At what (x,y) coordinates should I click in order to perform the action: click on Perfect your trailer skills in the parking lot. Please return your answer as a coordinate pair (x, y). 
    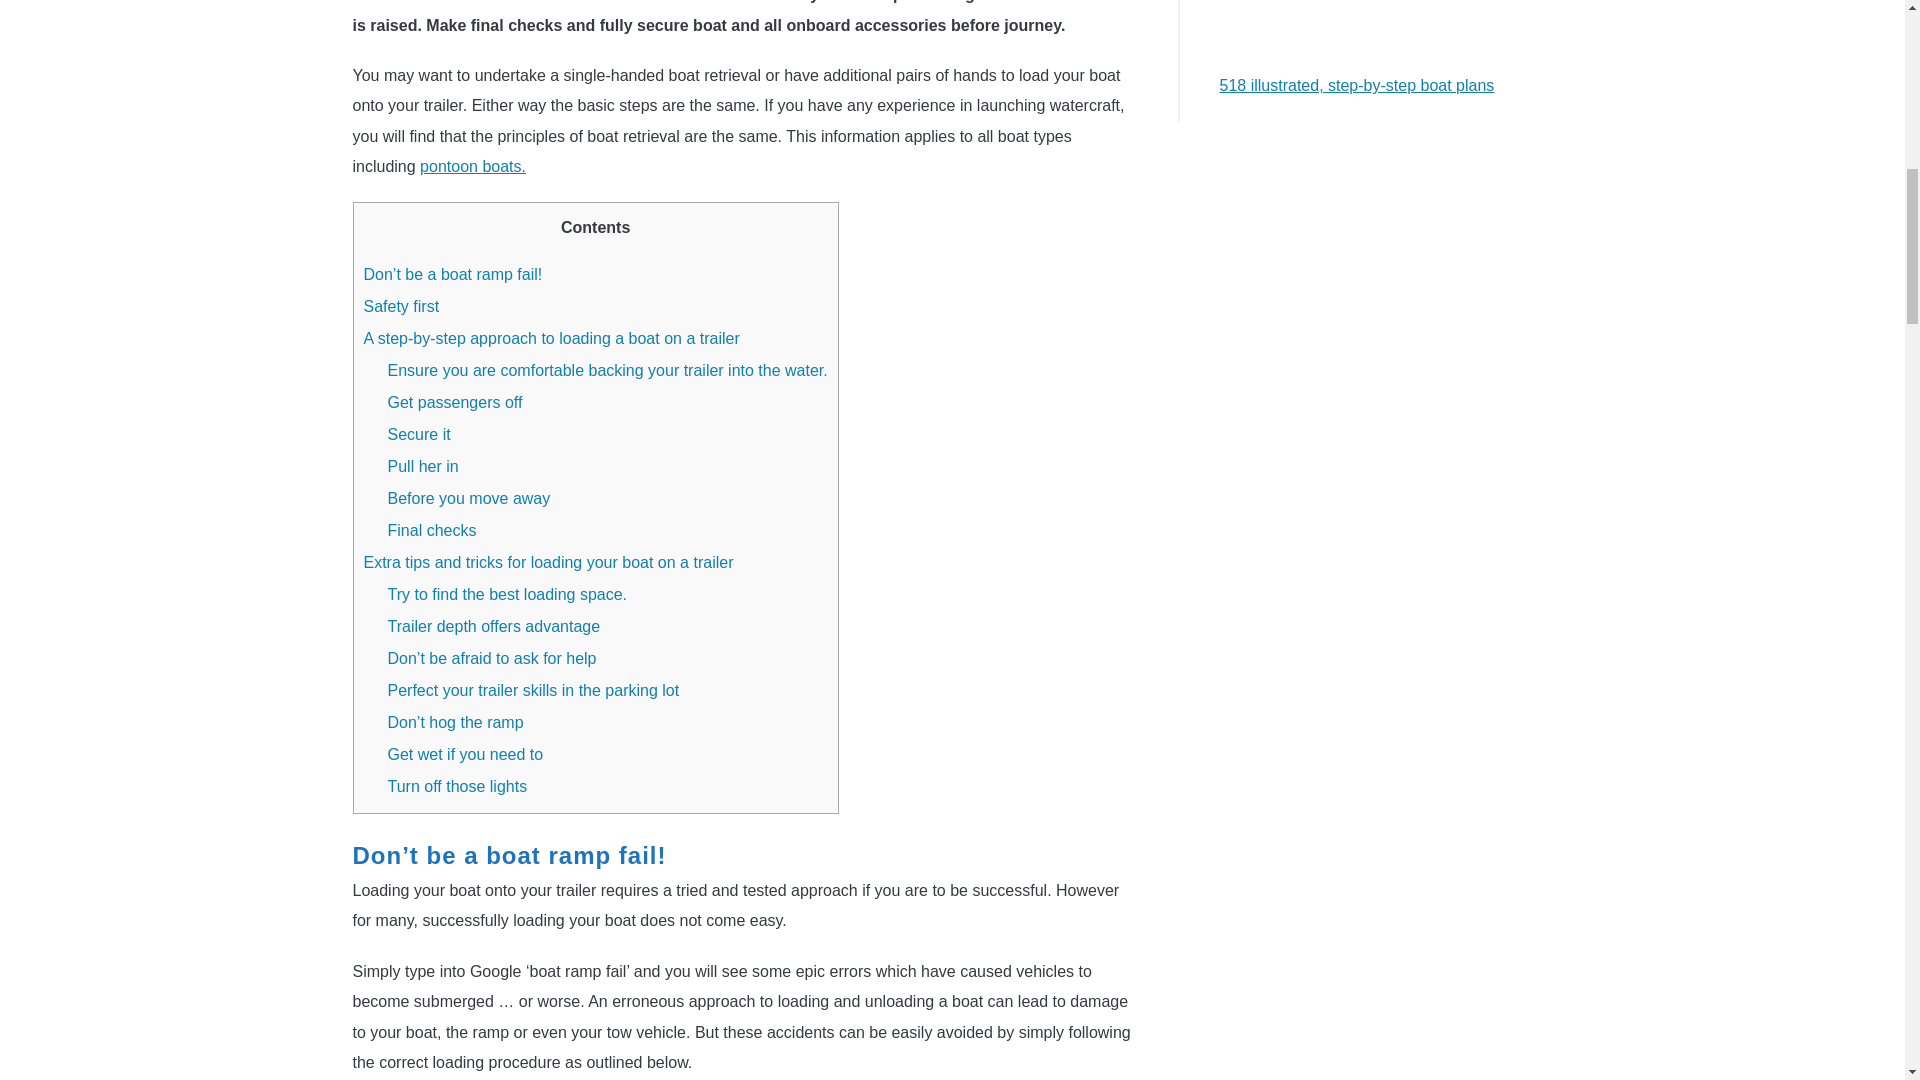
    Looking at the image, I should click on (533, 690).